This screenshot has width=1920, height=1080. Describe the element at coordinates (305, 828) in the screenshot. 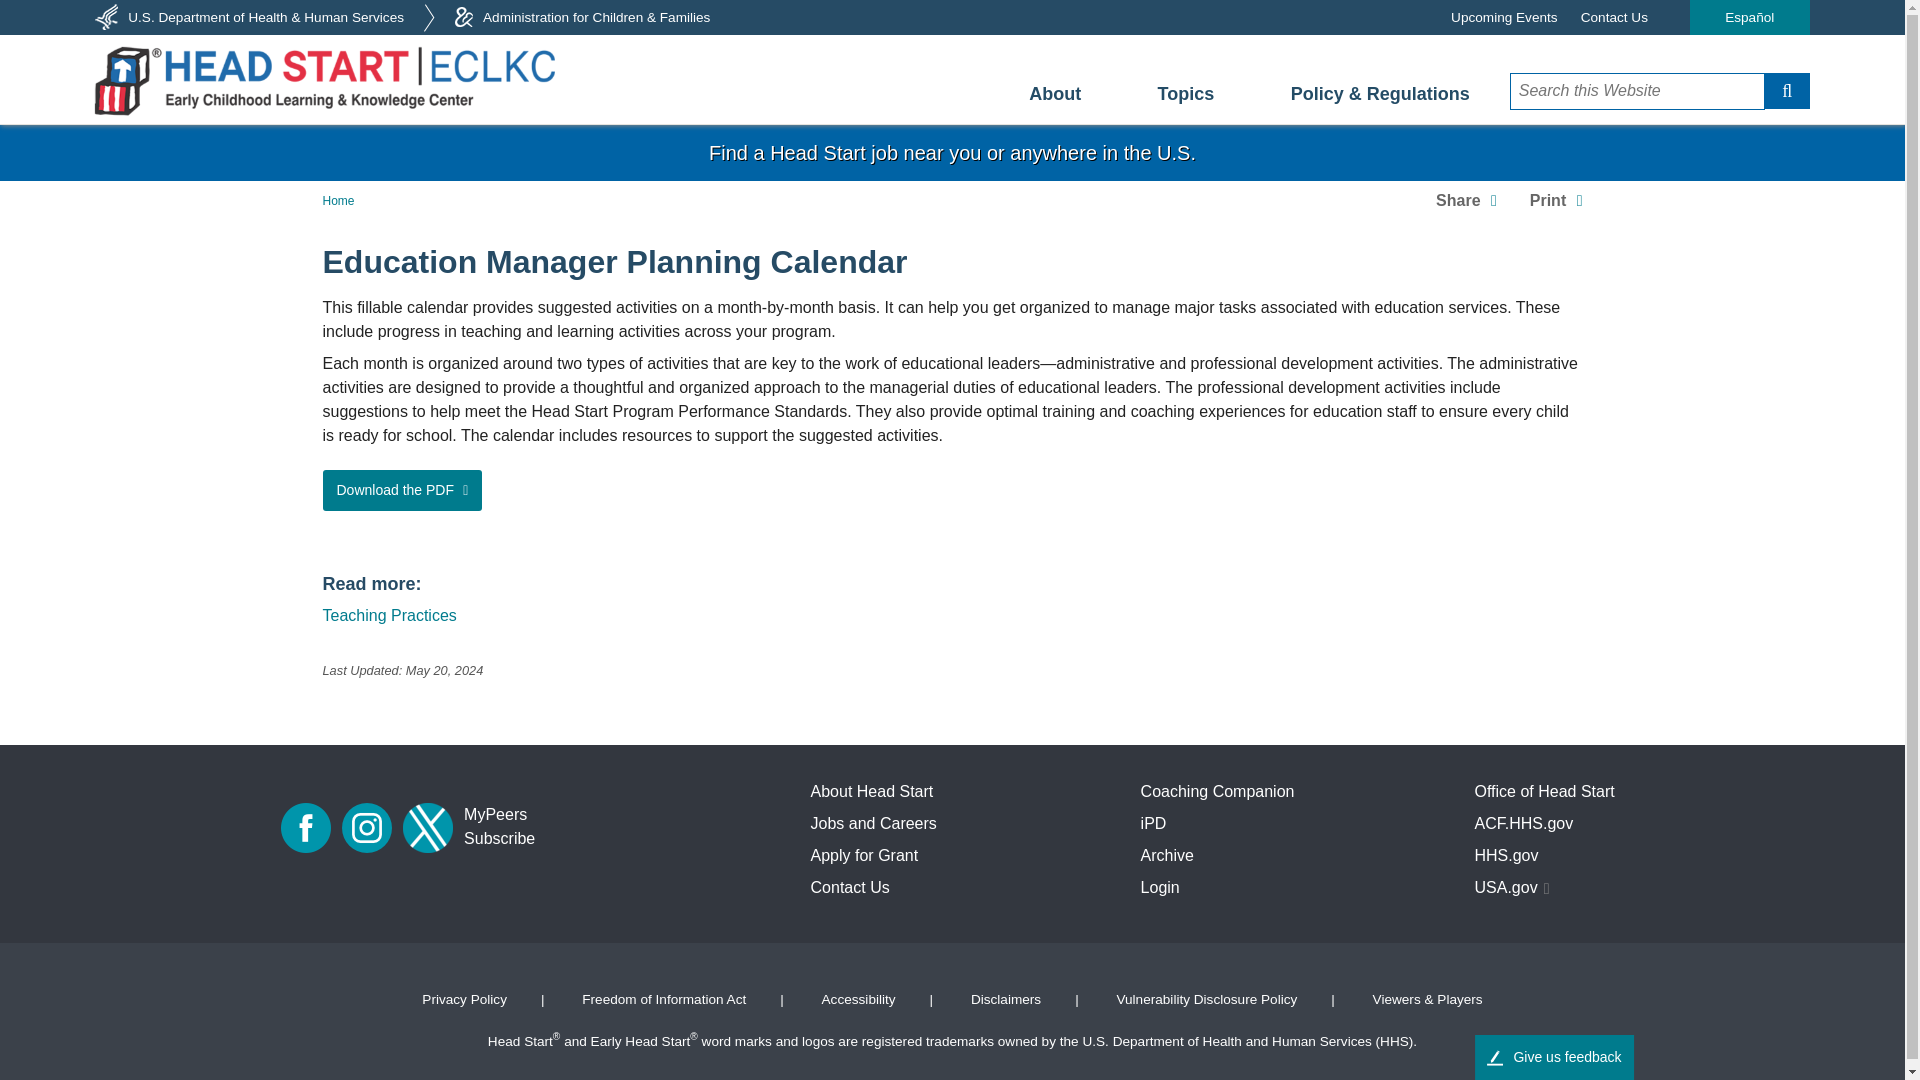

I see `Go to Facebook` at that location.